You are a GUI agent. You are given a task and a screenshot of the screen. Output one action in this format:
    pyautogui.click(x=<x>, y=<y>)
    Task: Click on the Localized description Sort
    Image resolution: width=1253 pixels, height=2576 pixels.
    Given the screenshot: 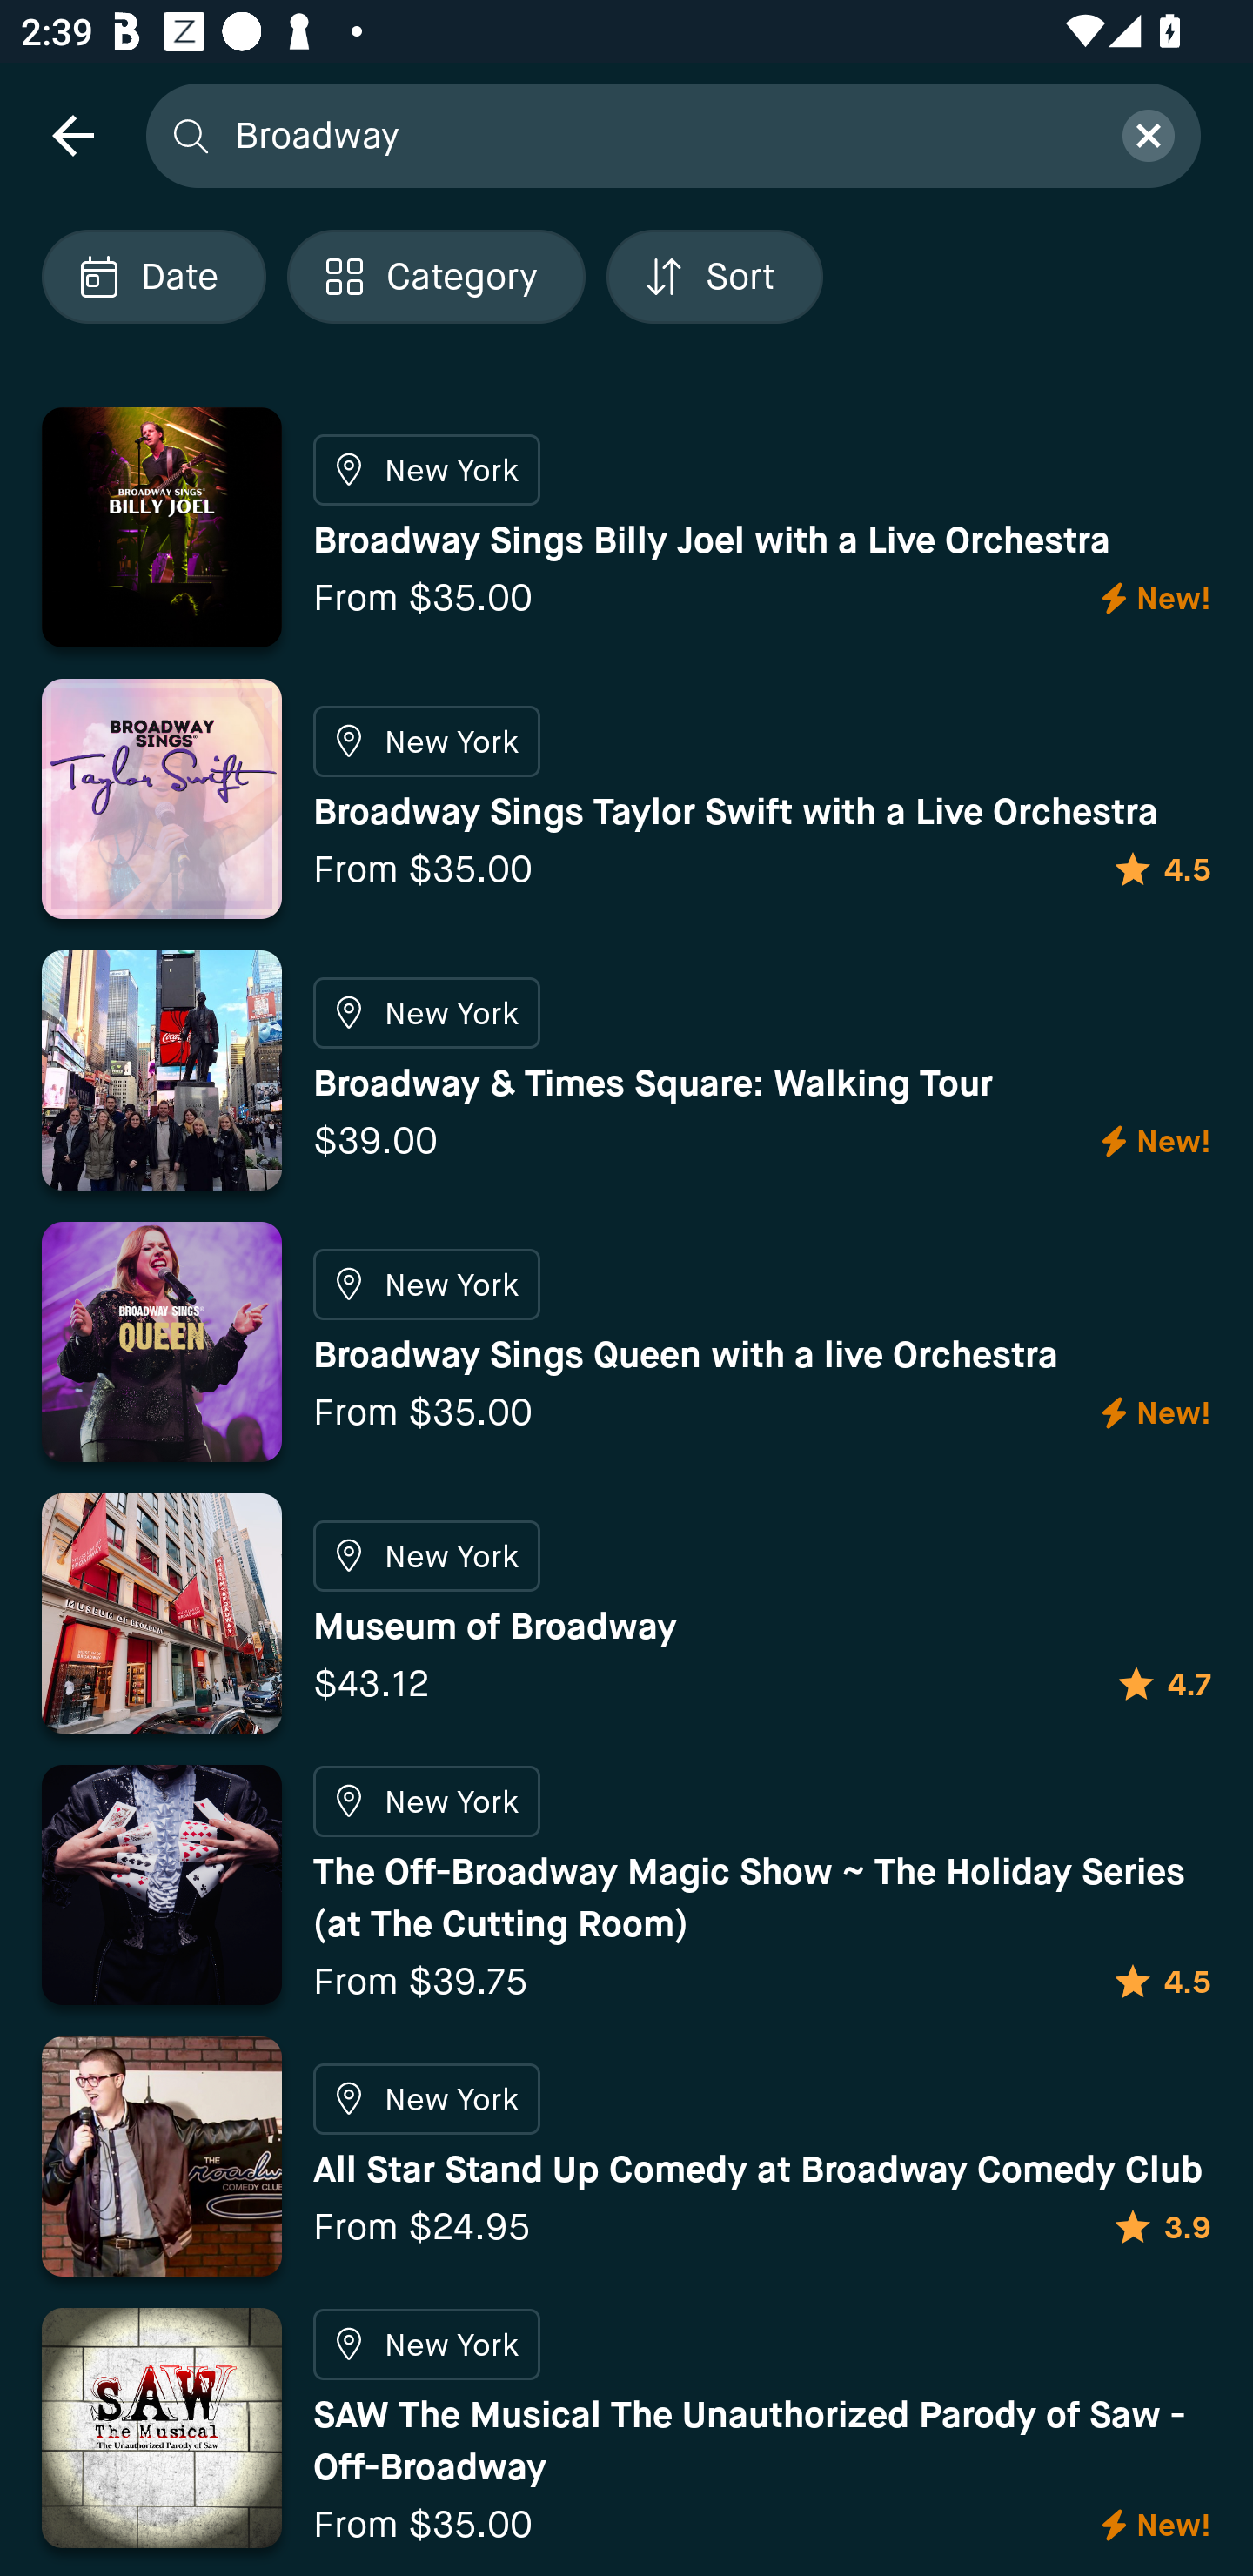 What is the action you would take?
    pyautogui.click(x=714, y=277)
    